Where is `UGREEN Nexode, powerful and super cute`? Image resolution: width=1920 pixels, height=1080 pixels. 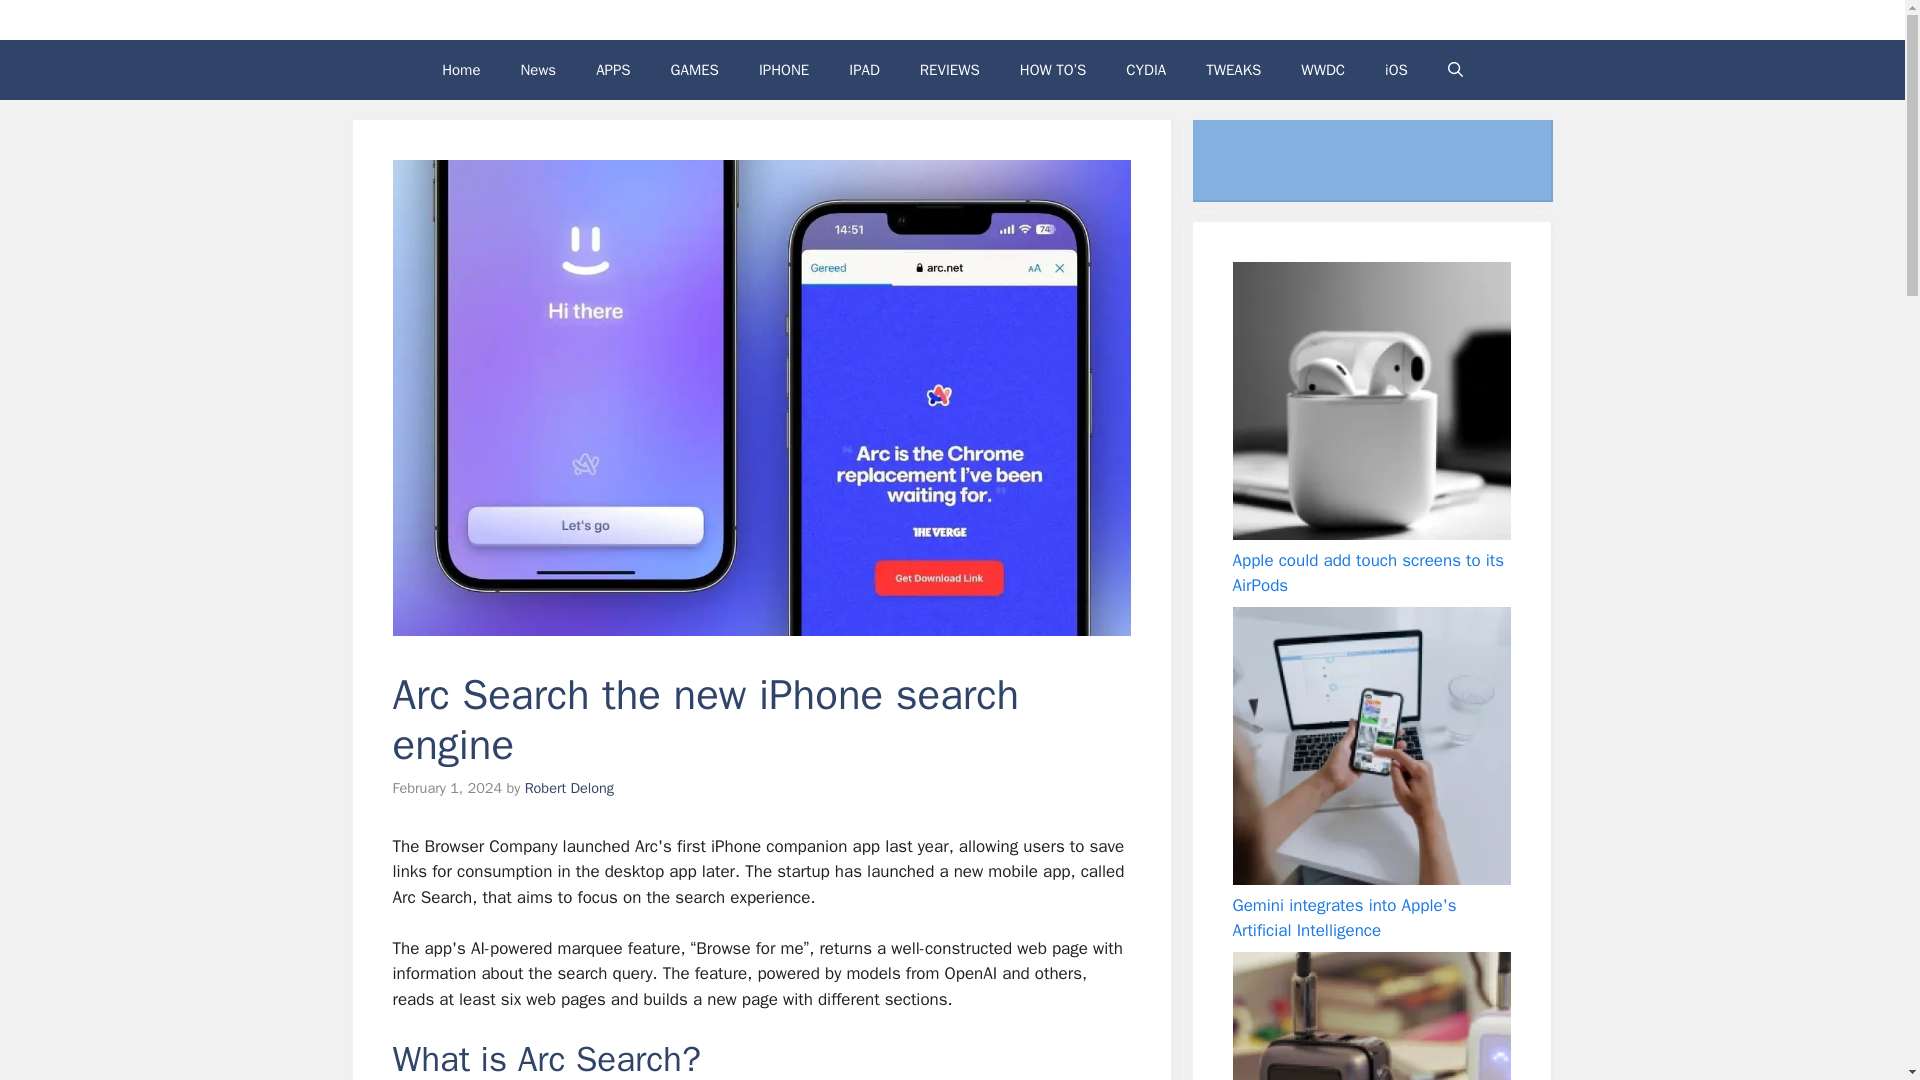
UGREEN Nexode, powerful and super cute is located at coordinates (1370, 1016).